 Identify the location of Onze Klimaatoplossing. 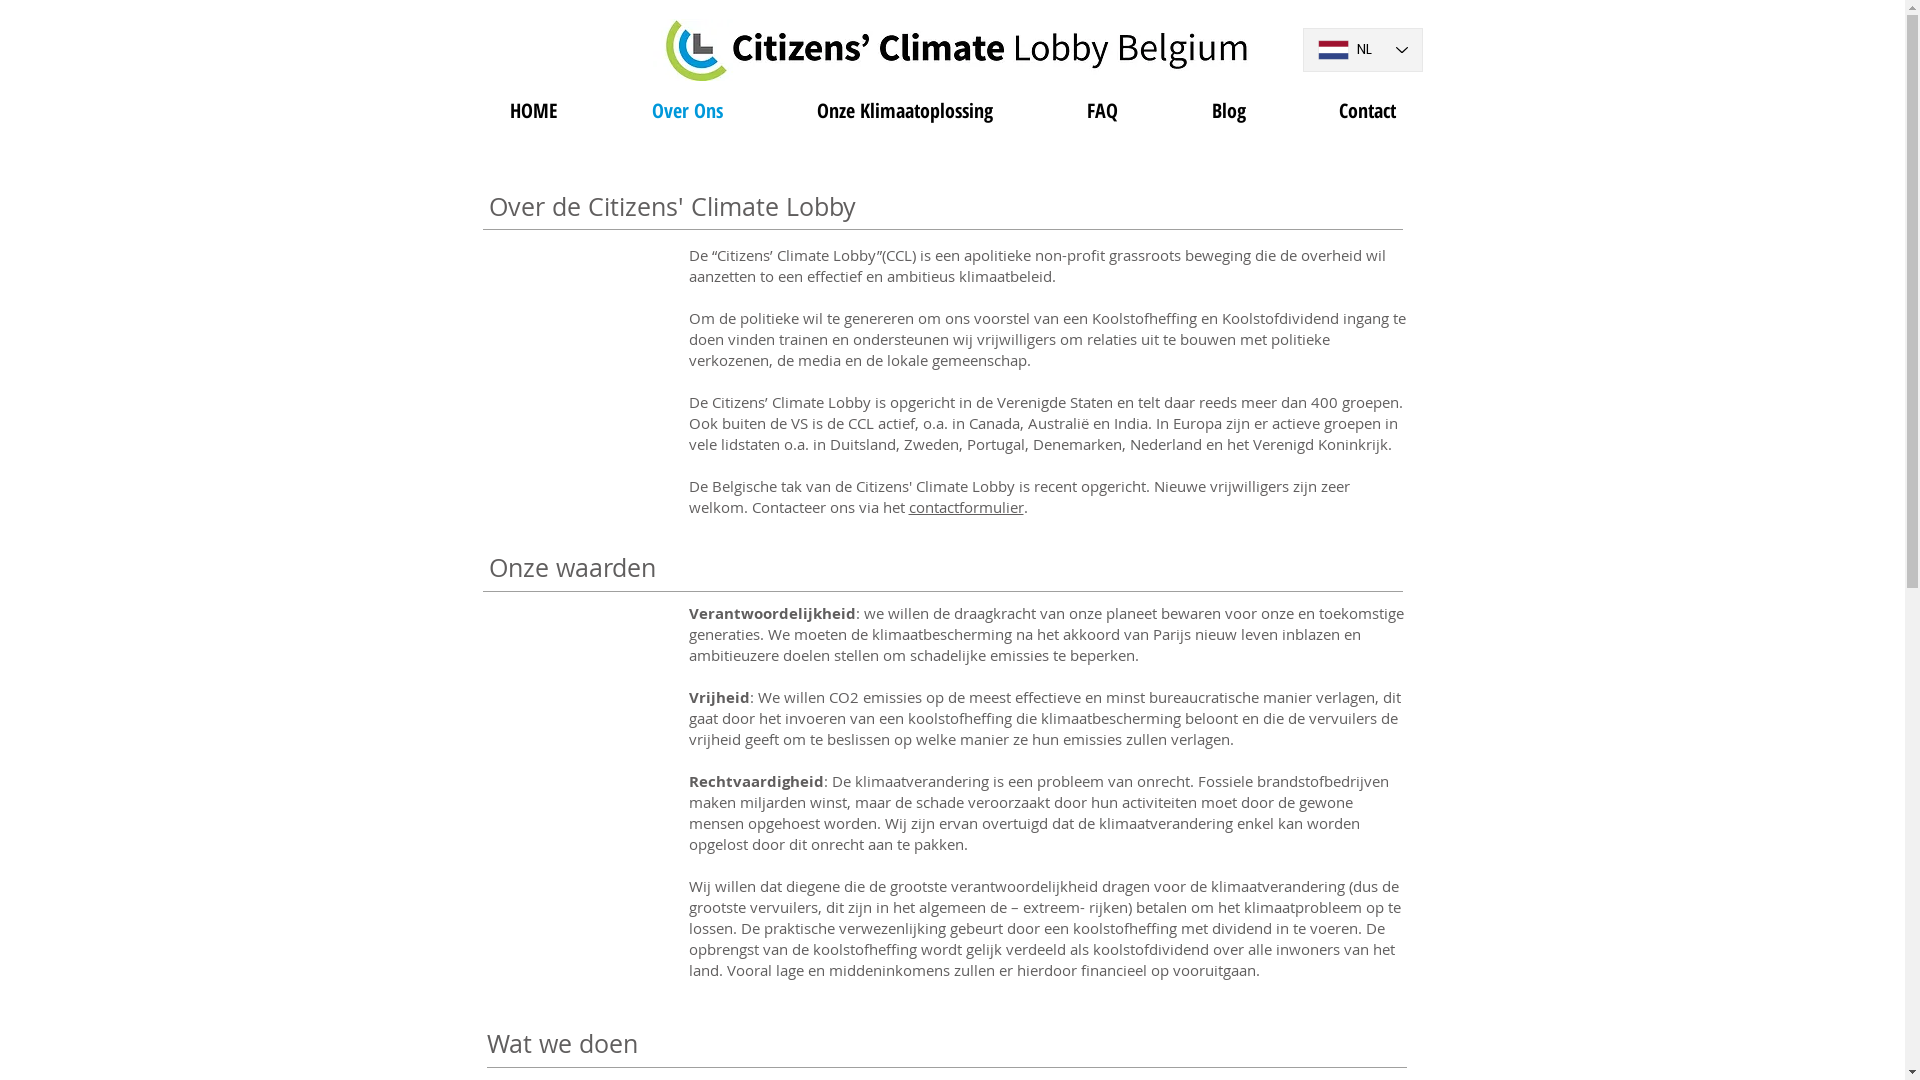
(905, 110).